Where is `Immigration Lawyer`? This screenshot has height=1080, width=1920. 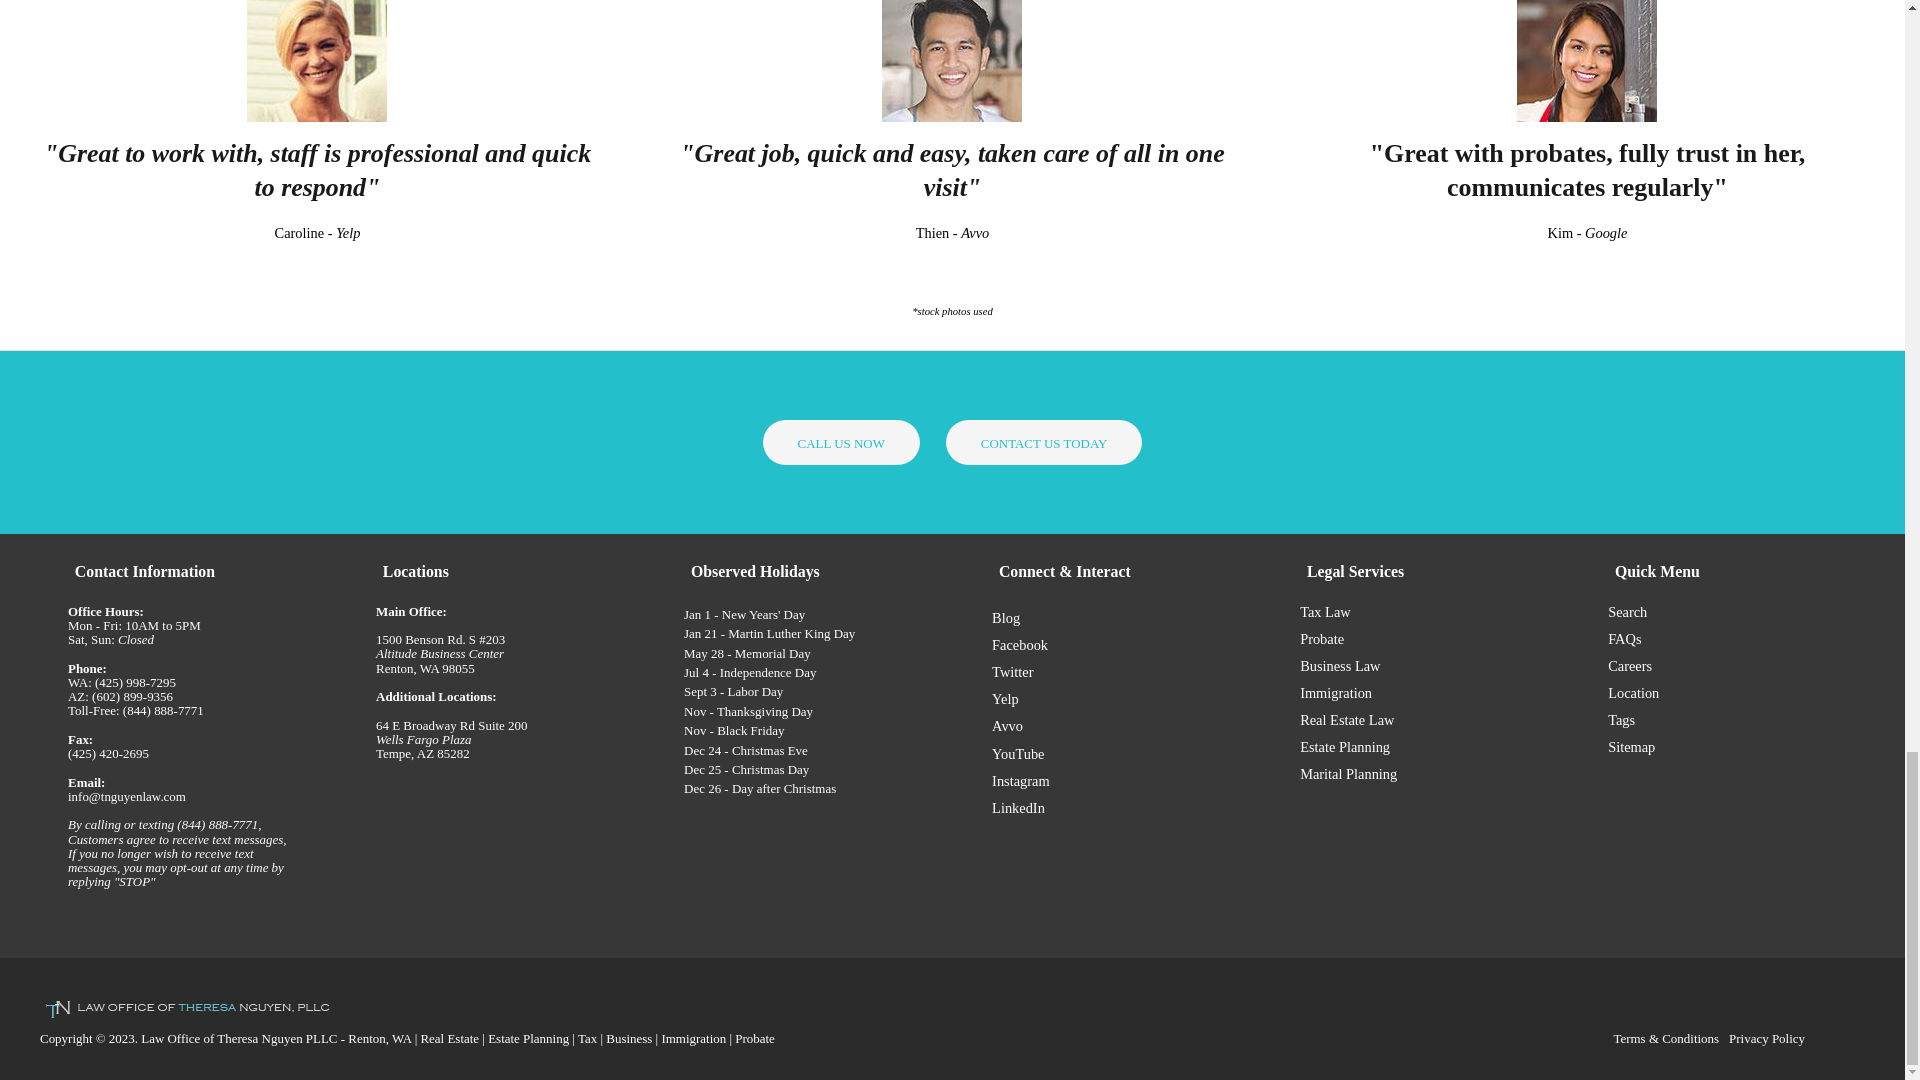 Immigration Lawyer is located at coordinates (692, 1038).